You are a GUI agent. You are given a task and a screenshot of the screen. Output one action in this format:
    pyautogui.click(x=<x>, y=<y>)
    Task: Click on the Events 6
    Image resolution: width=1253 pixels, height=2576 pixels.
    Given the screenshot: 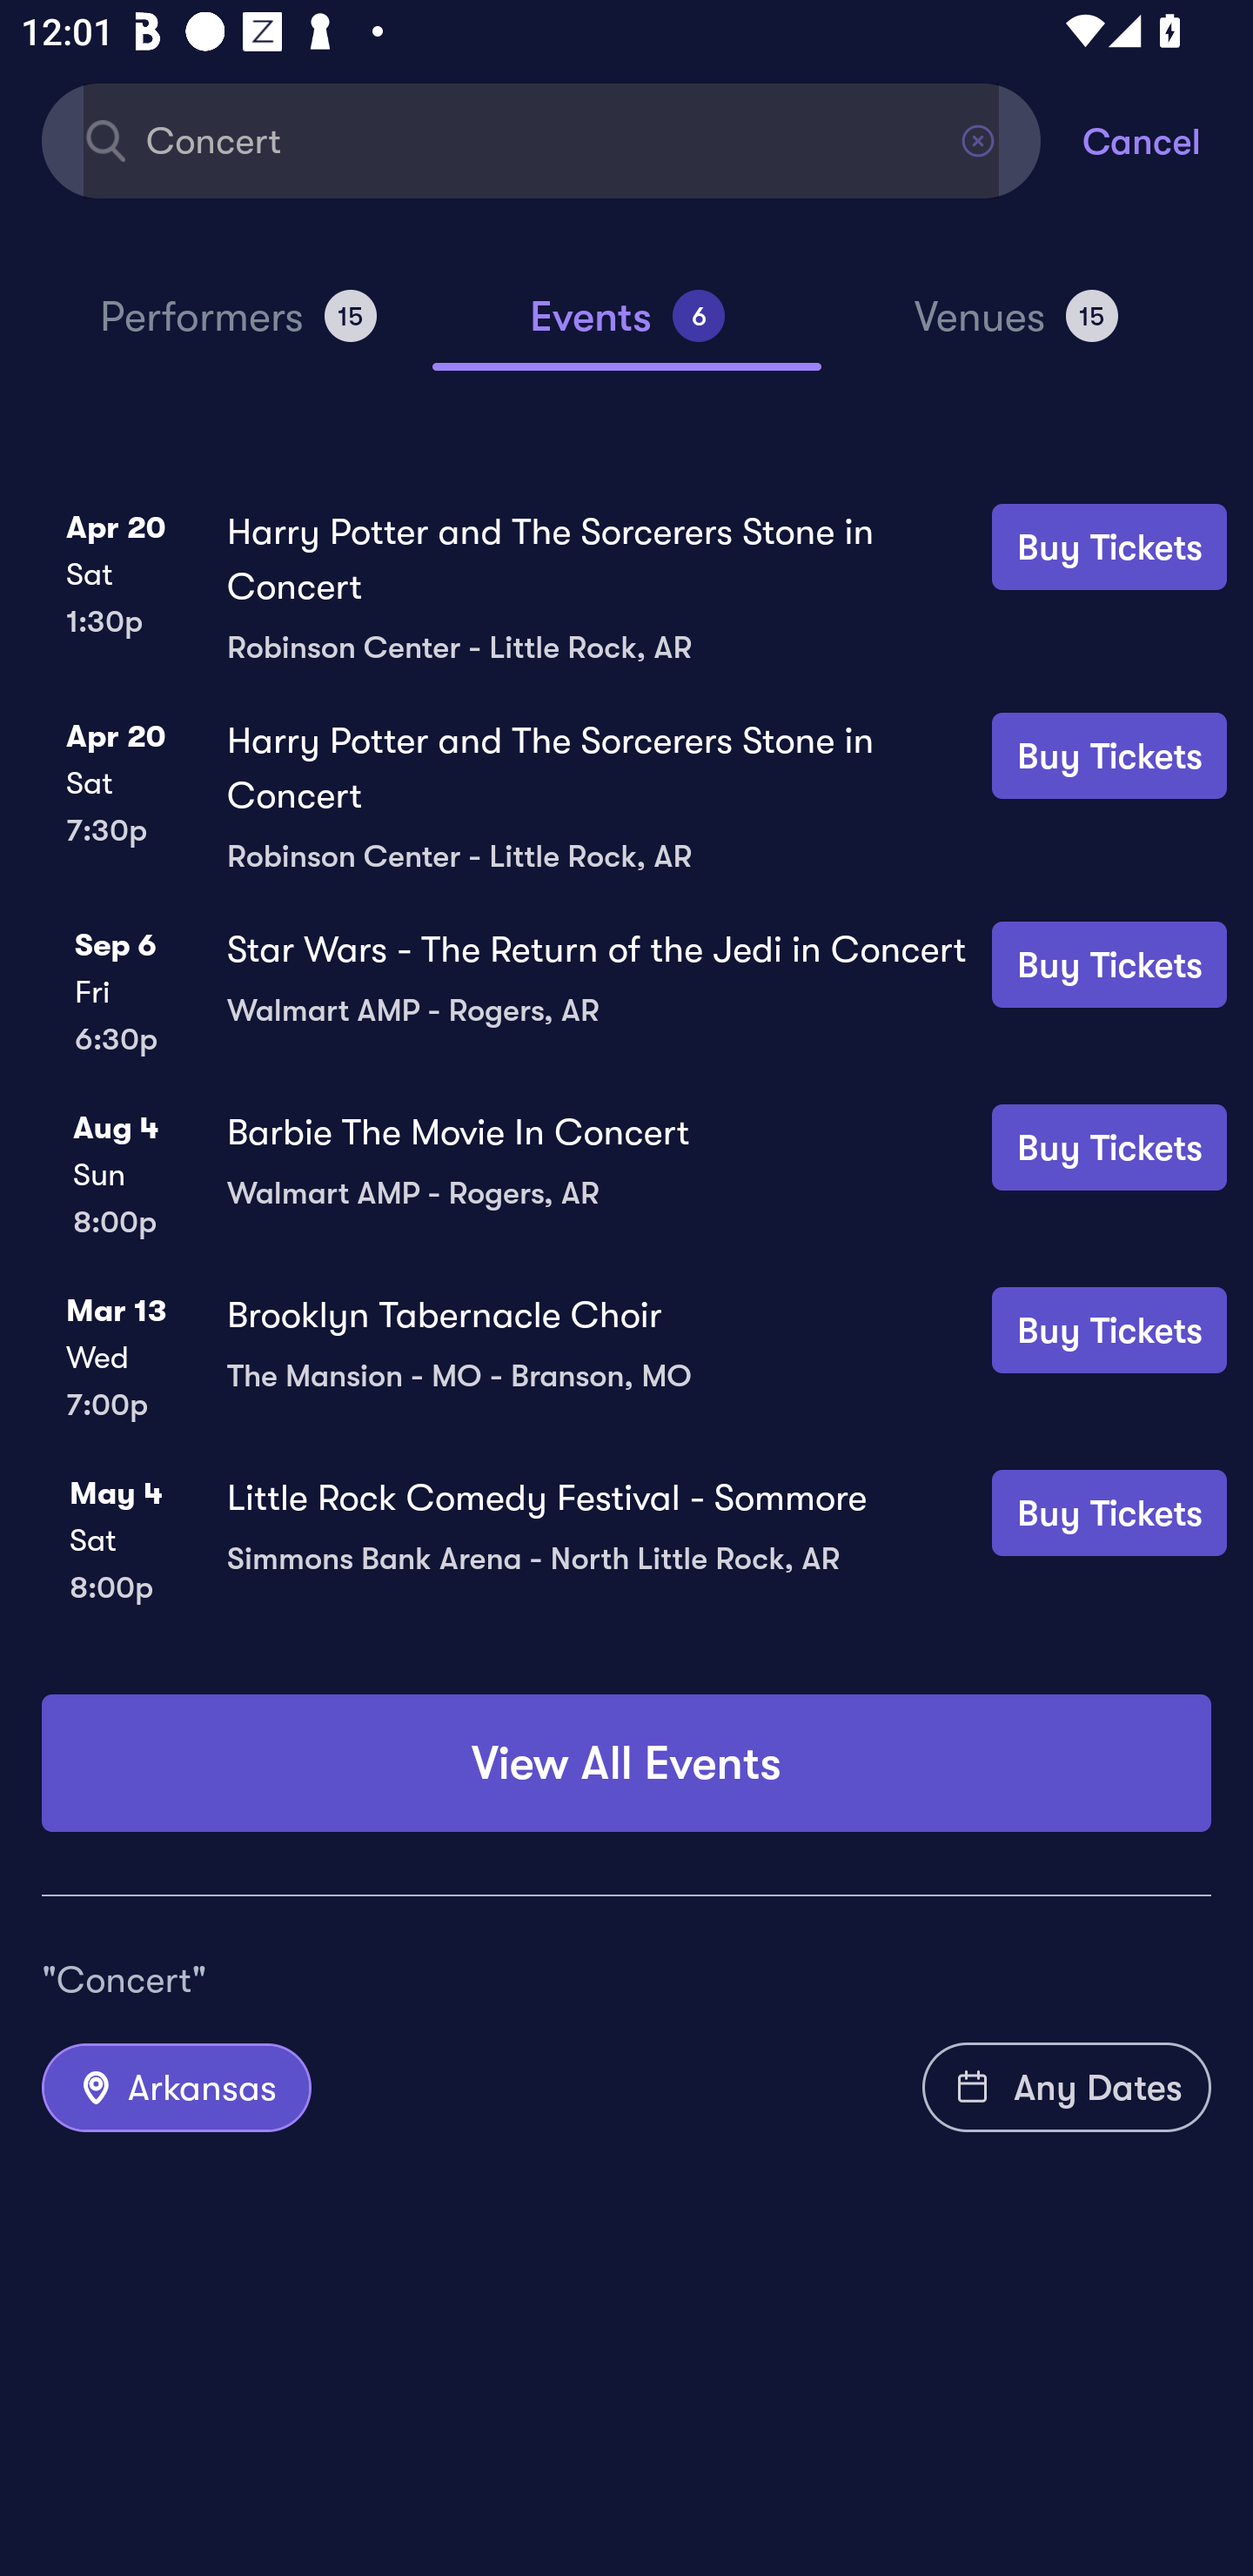 What is the action you would take?
    pyautogui.click(x=626, y=329)
    